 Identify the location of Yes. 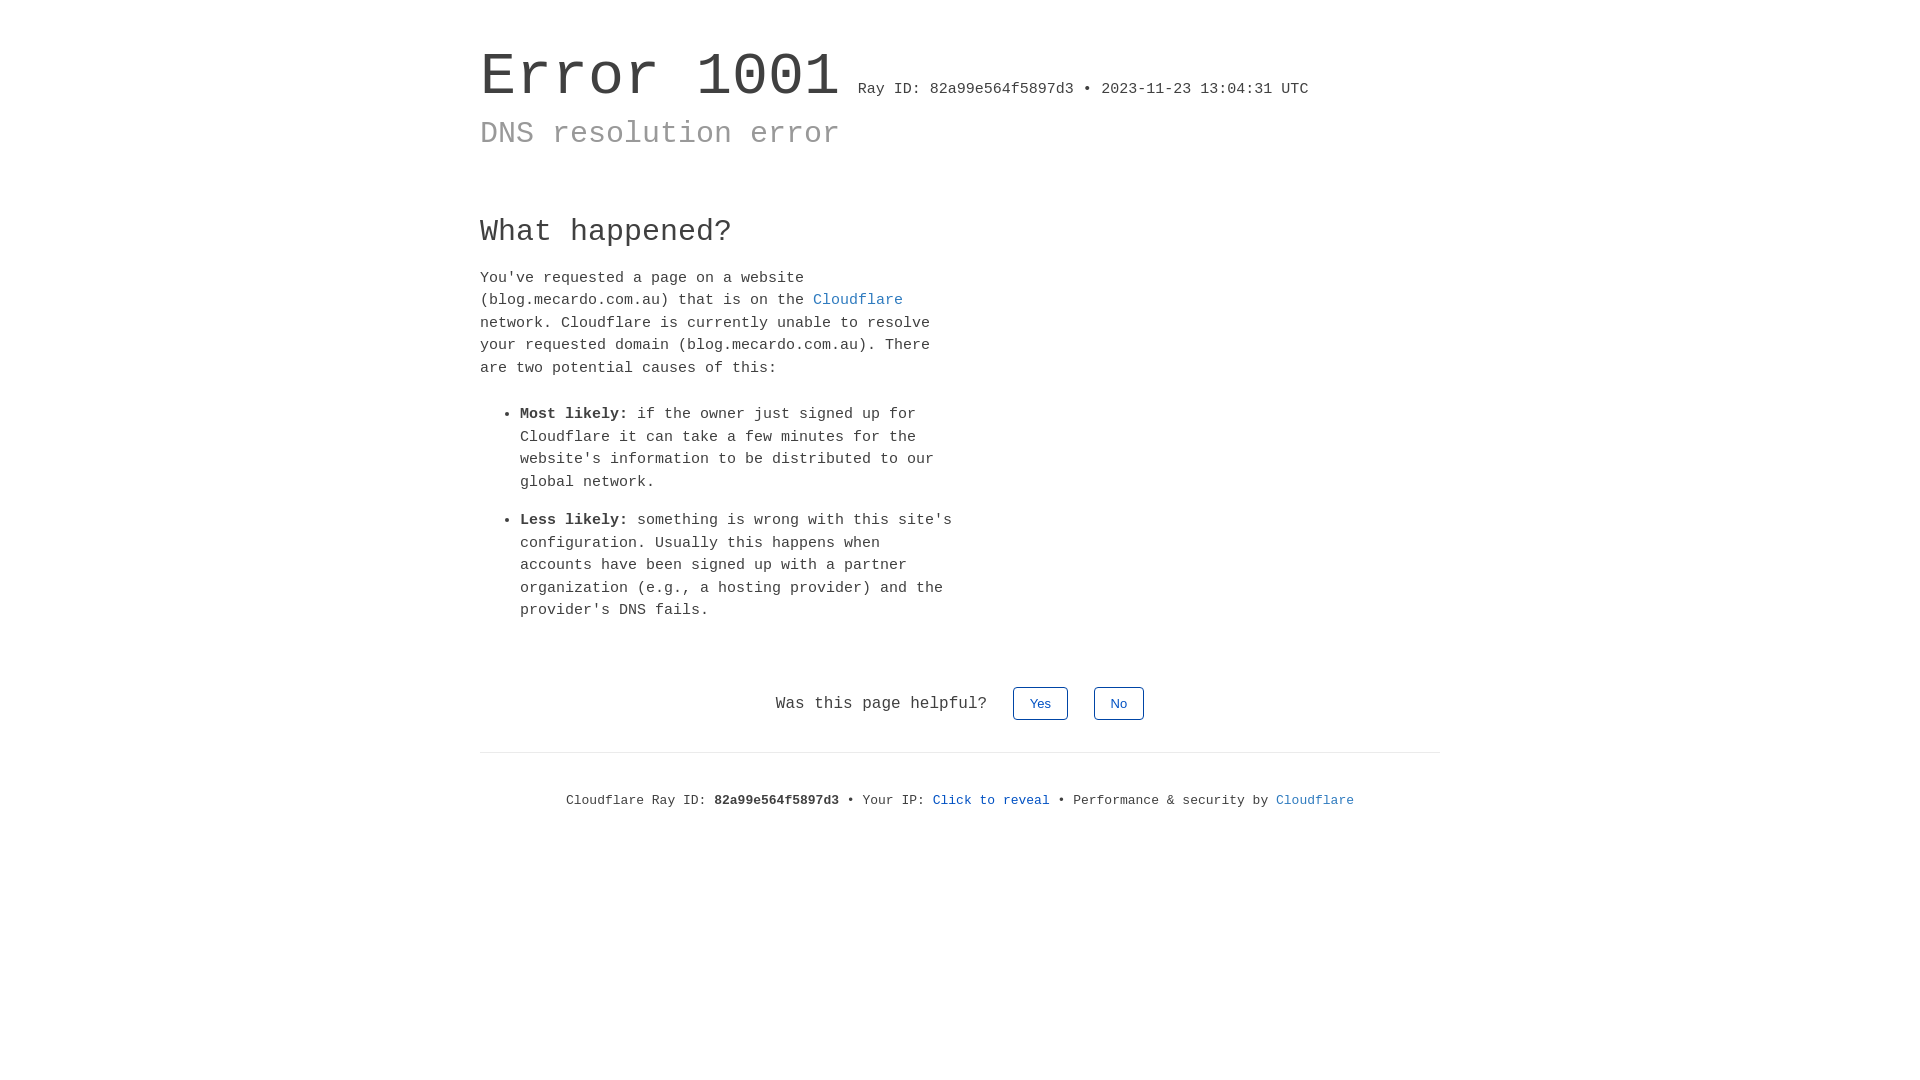
(1040, 702).